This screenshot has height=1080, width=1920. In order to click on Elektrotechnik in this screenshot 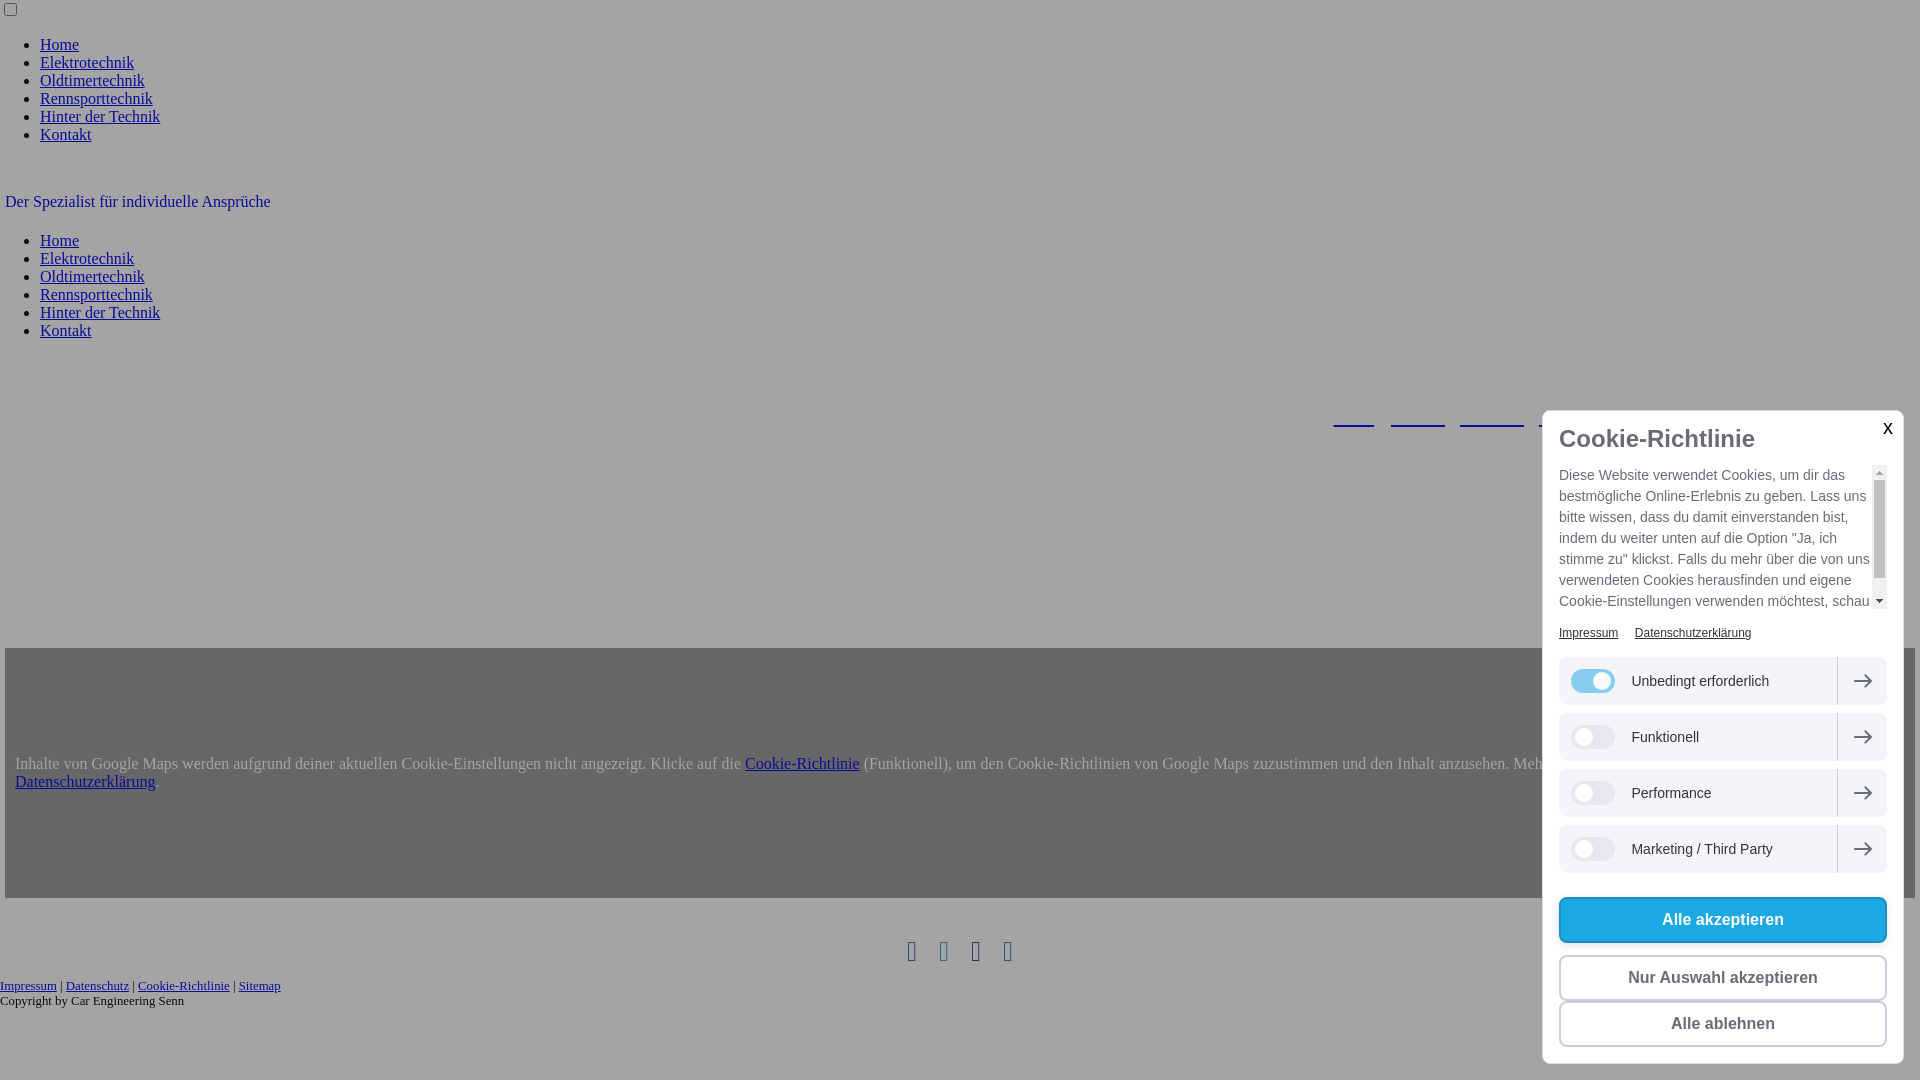, I will do `click(87, 258)`.